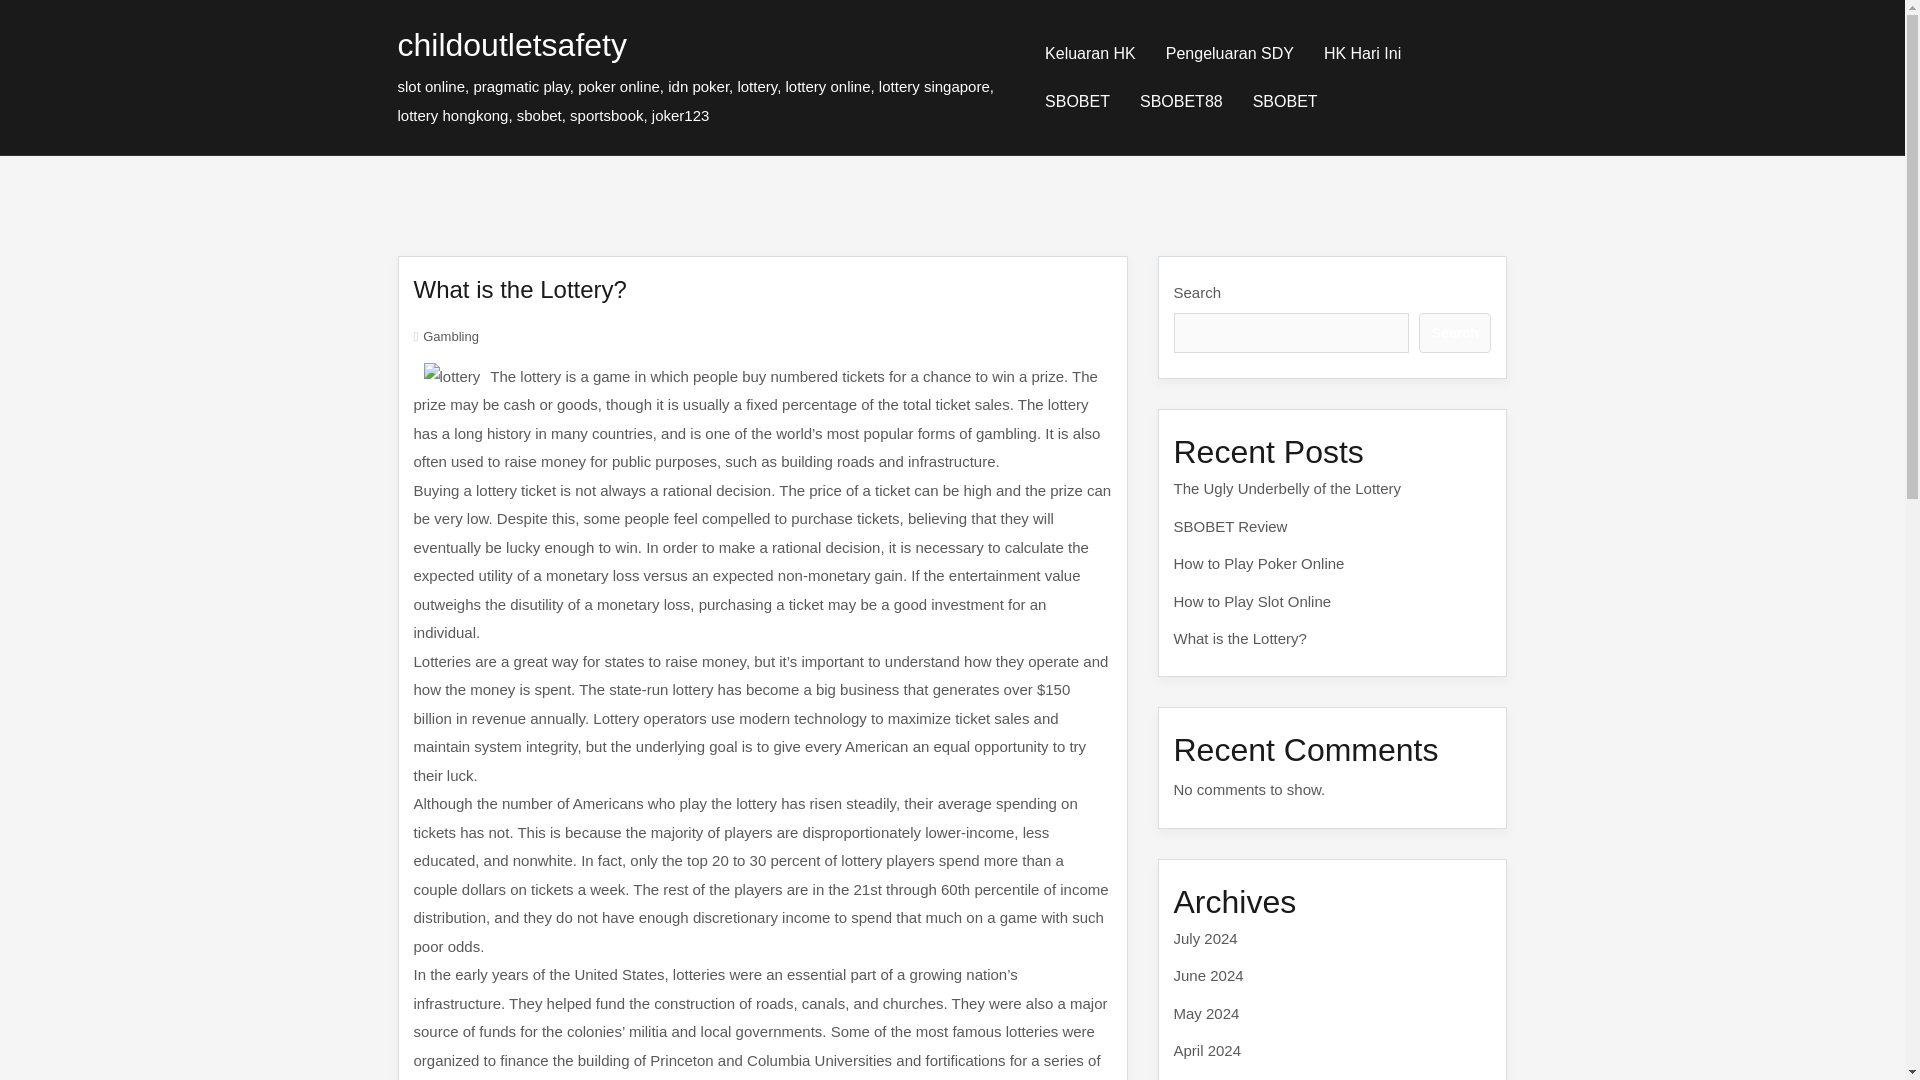  What do you see at coordinates (1454, 332) in the screenshot?
I see `Search` at bounding box center [1454, 332].